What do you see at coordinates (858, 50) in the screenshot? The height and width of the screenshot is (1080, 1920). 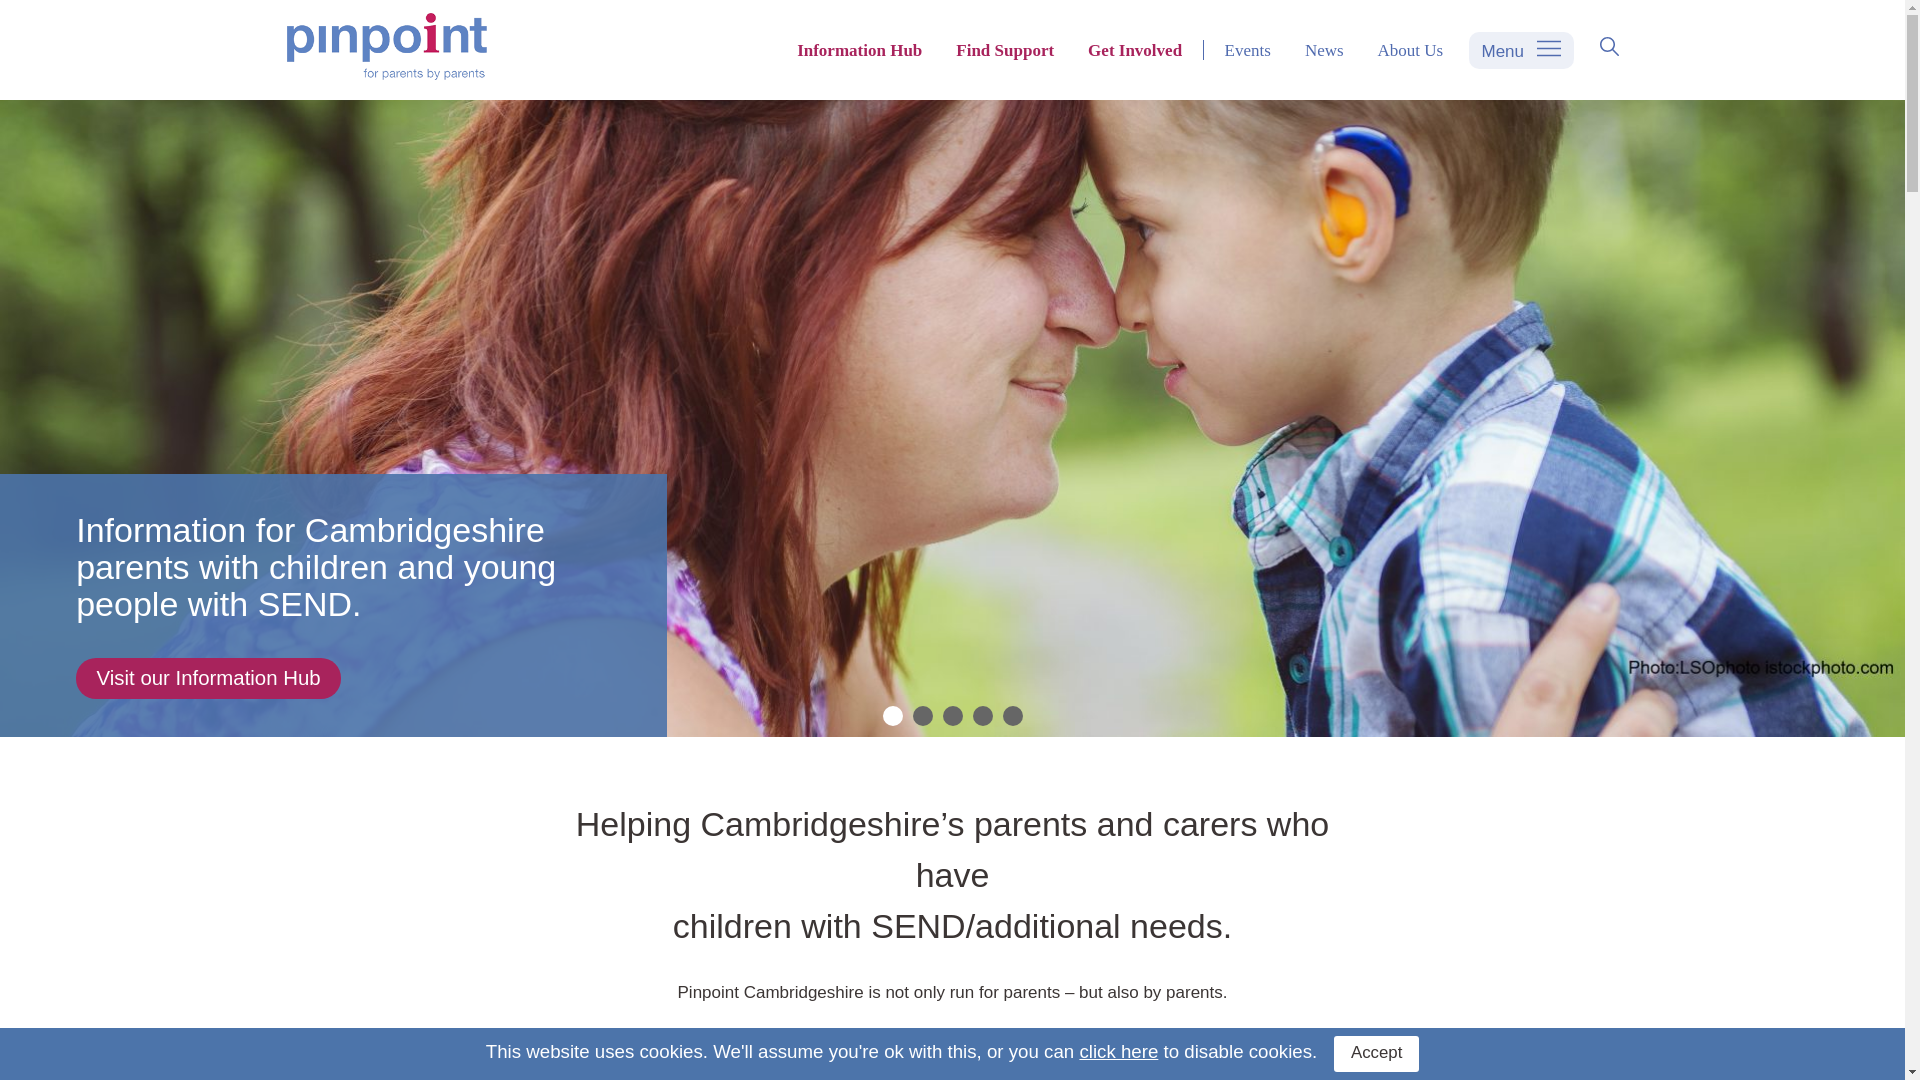 I see `Information Hub` at bounding box center [858, 50].